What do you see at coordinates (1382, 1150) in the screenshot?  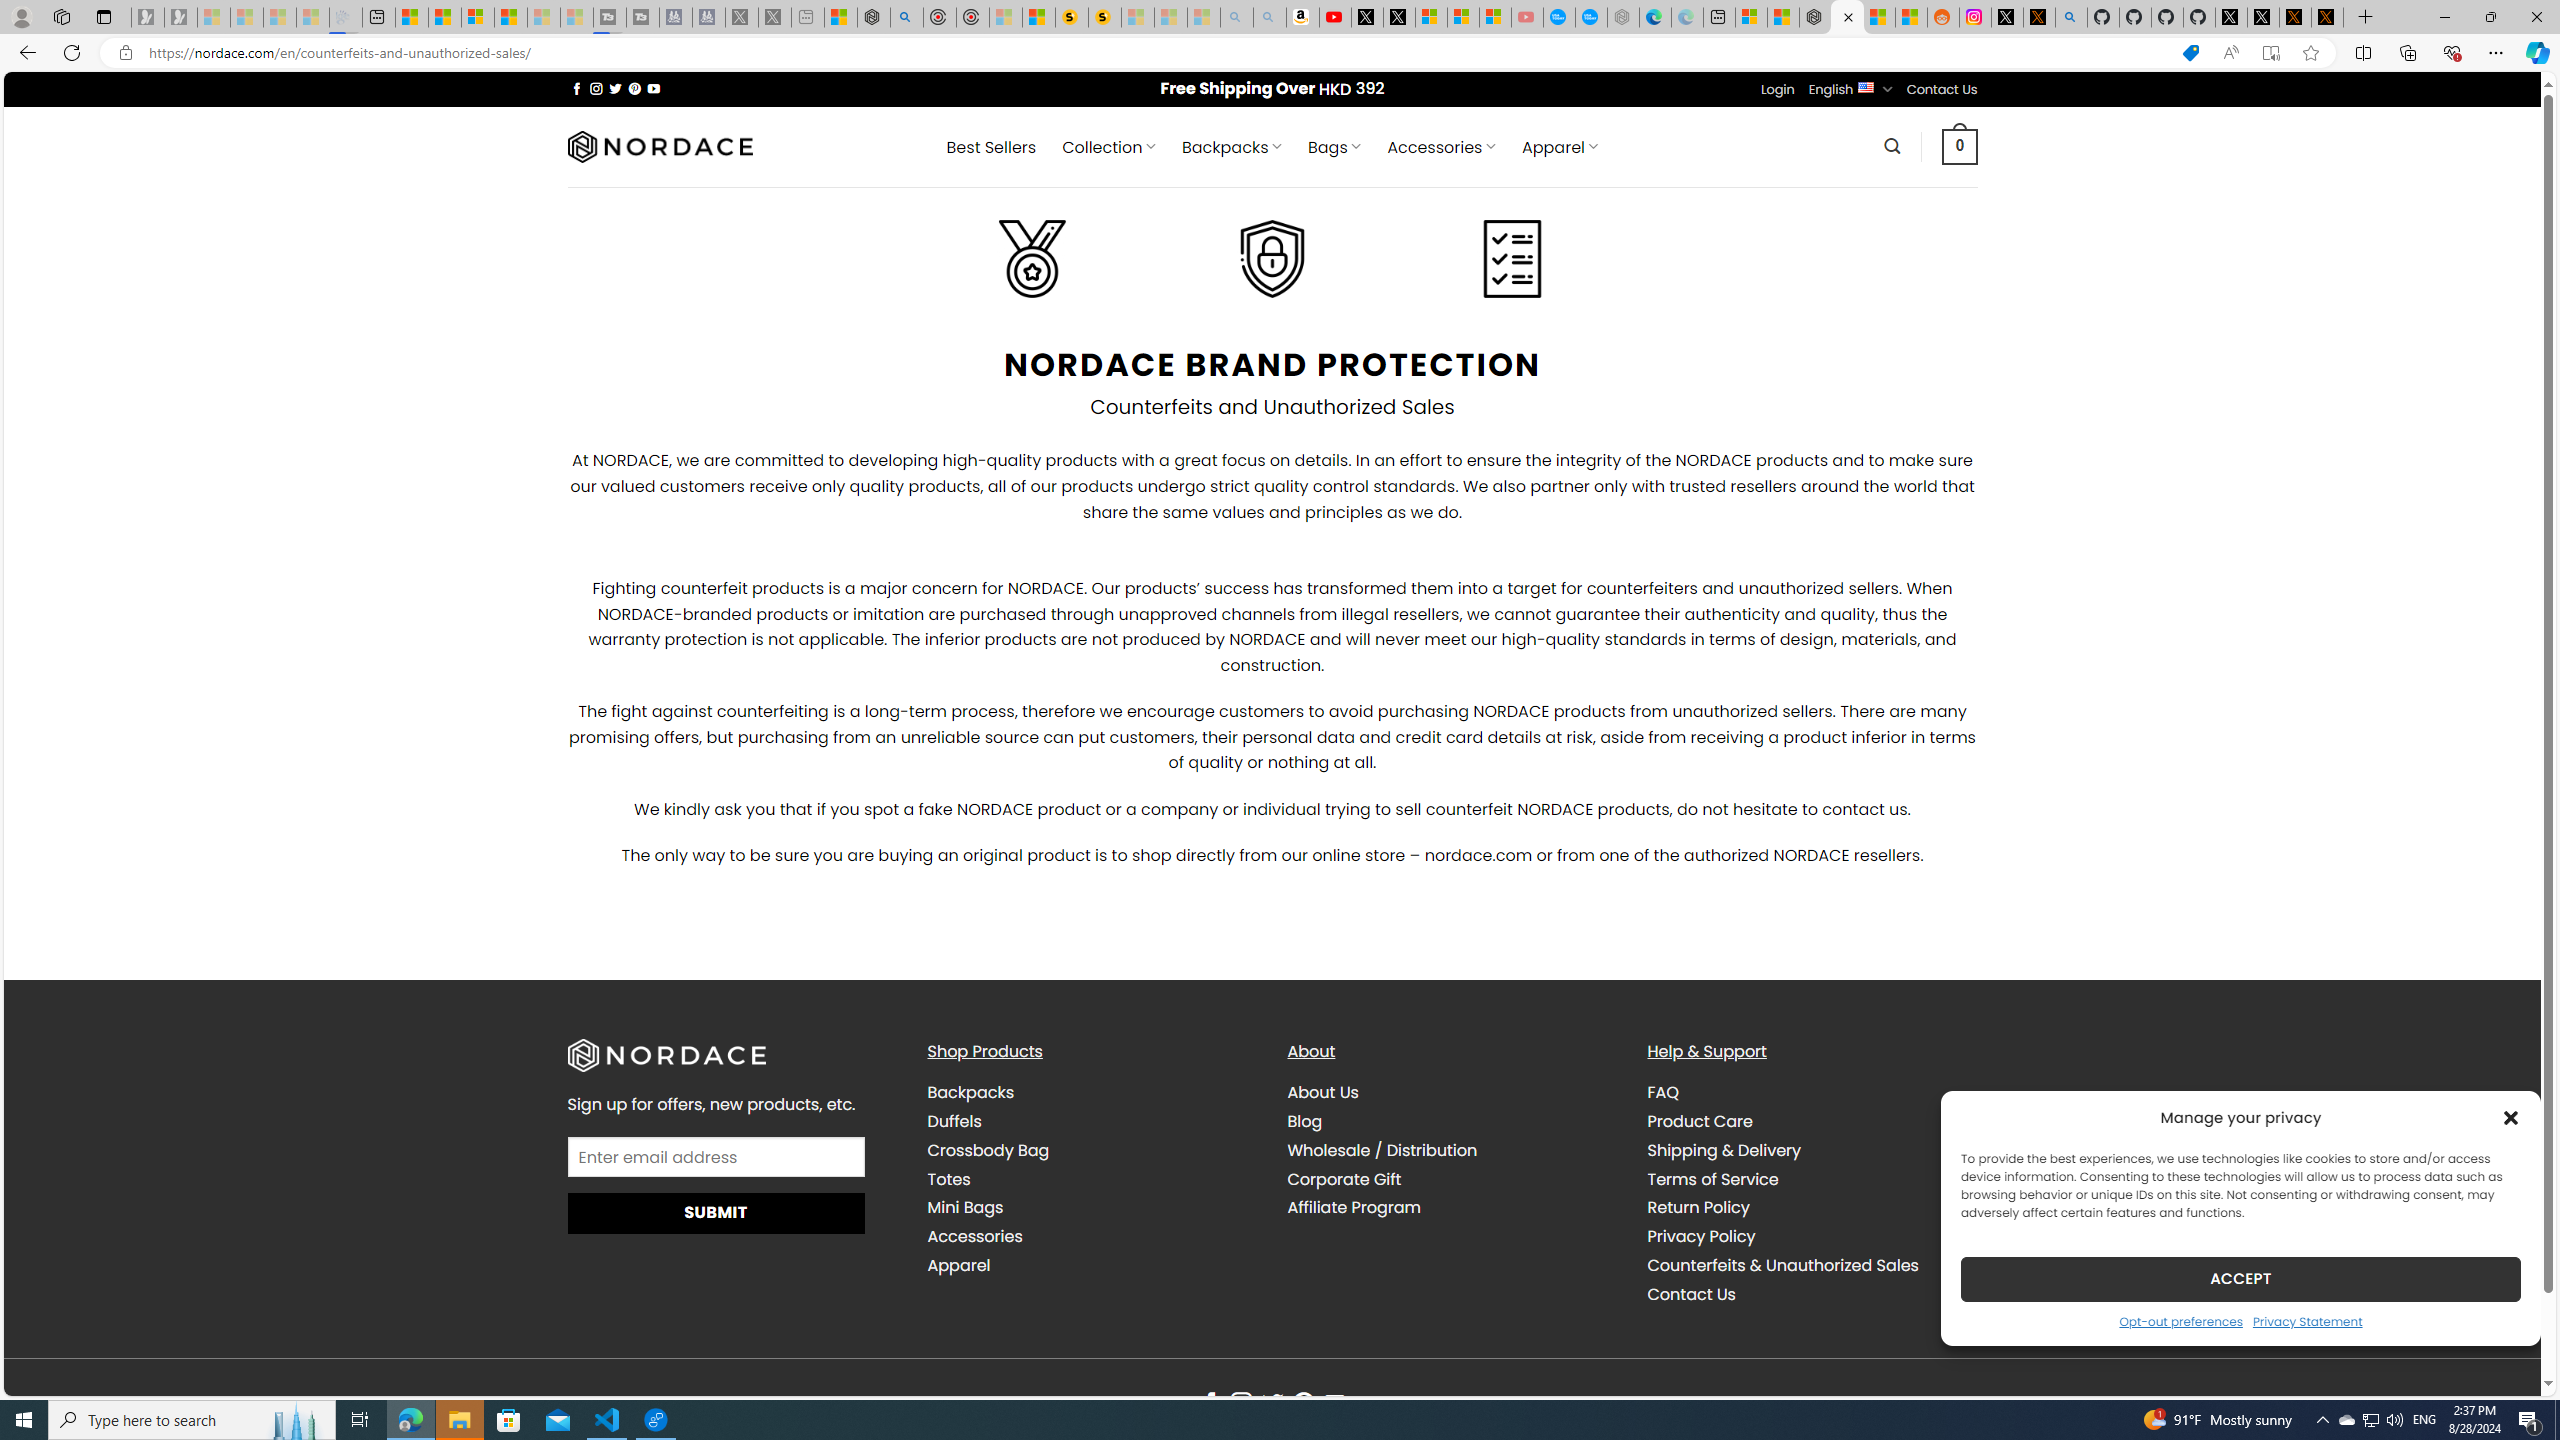 I see `Wholesale / Distribution` at bounding box center [1382, 1150].